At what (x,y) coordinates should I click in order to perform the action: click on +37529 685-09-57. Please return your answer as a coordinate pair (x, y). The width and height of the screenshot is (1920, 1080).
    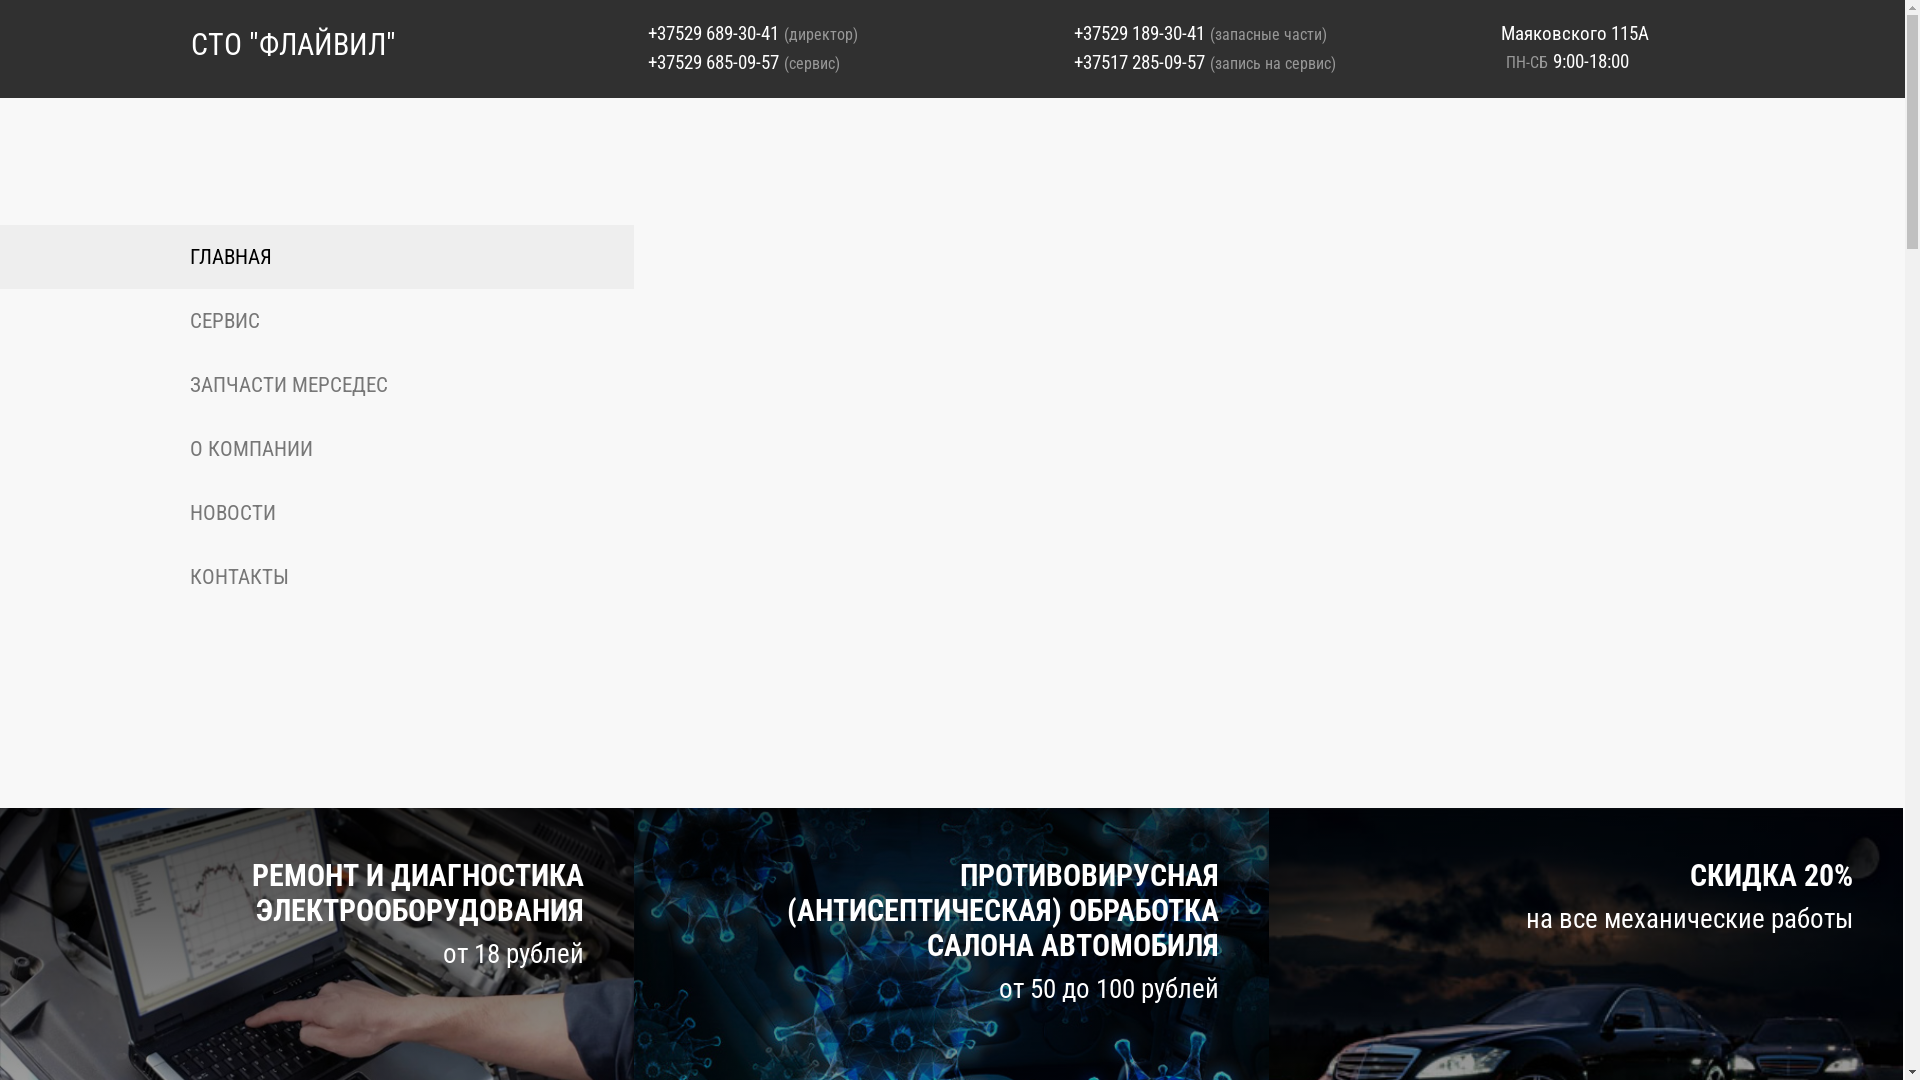
    Looking at the image, I should click on (714, 62).